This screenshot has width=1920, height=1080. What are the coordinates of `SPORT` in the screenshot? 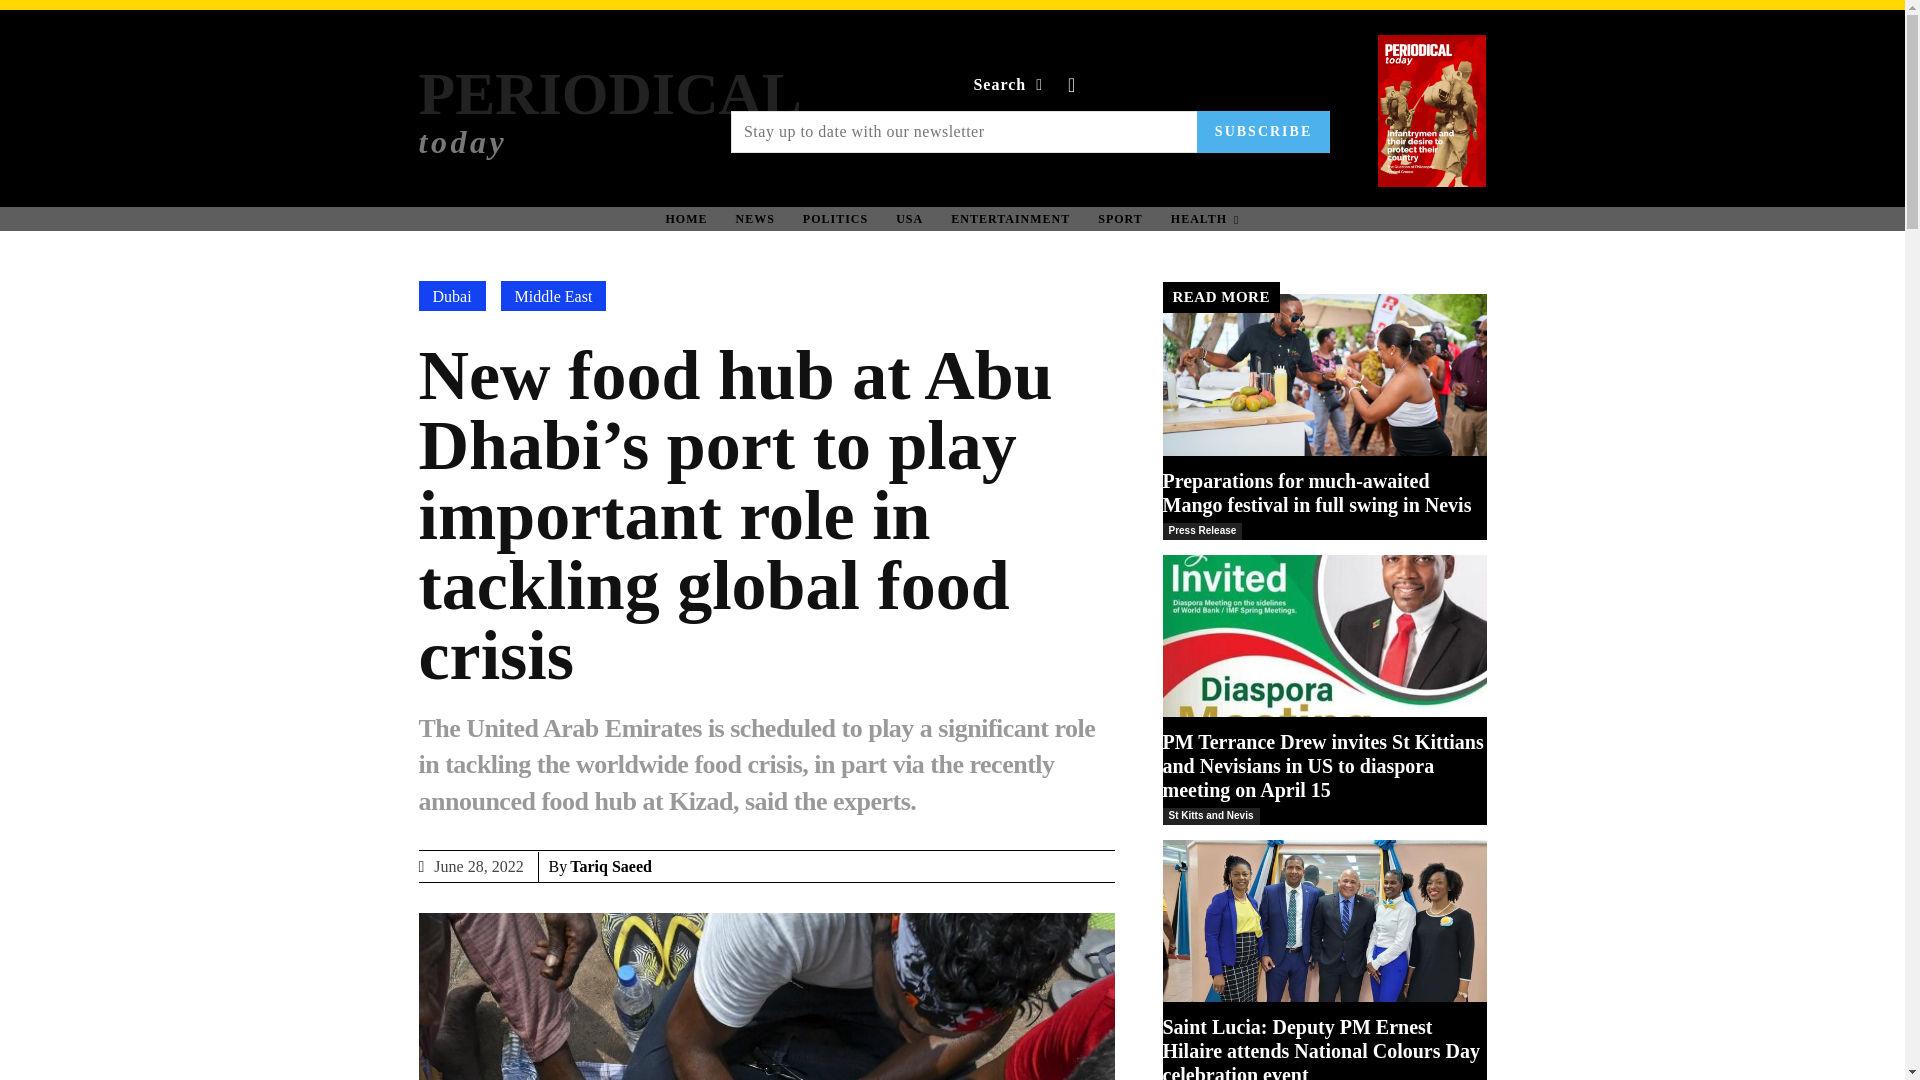 It's located at (755, 218).